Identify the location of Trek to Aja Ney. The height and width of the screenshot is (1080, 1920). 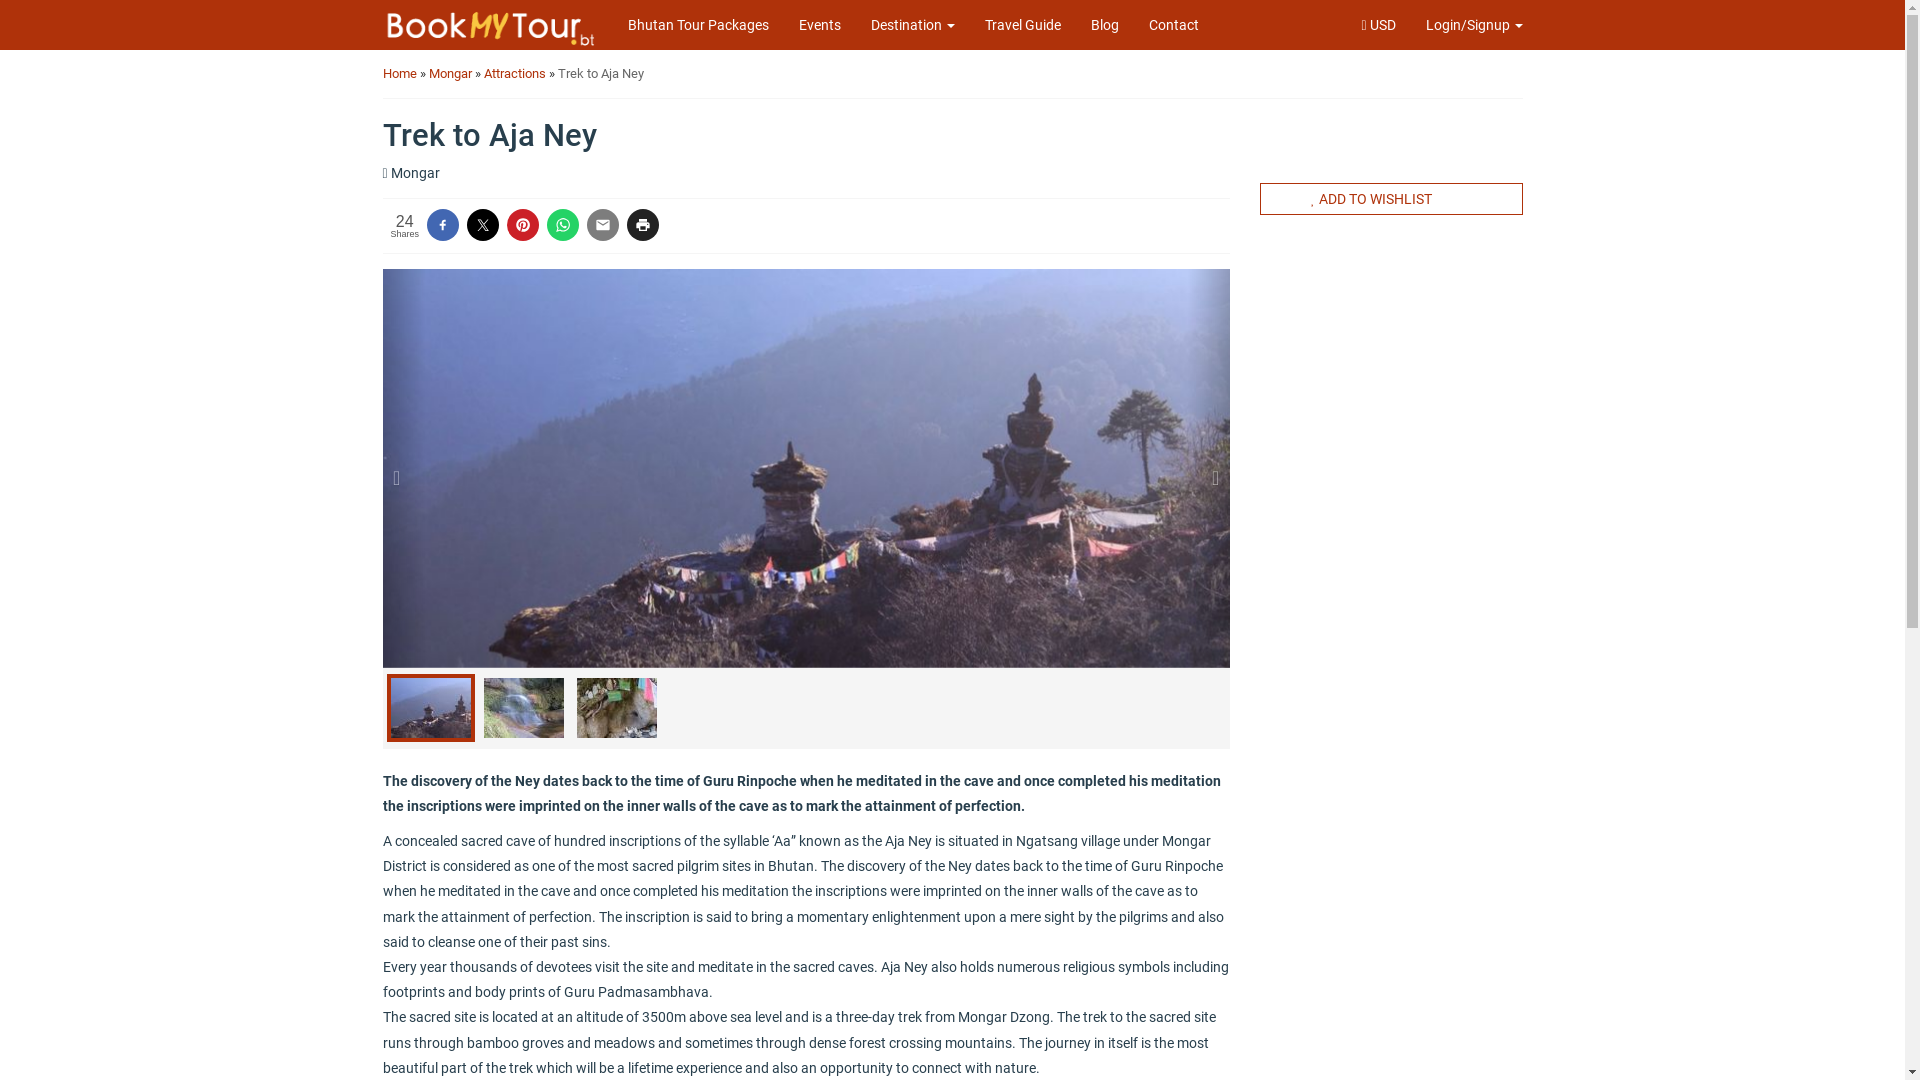
(601, 74).